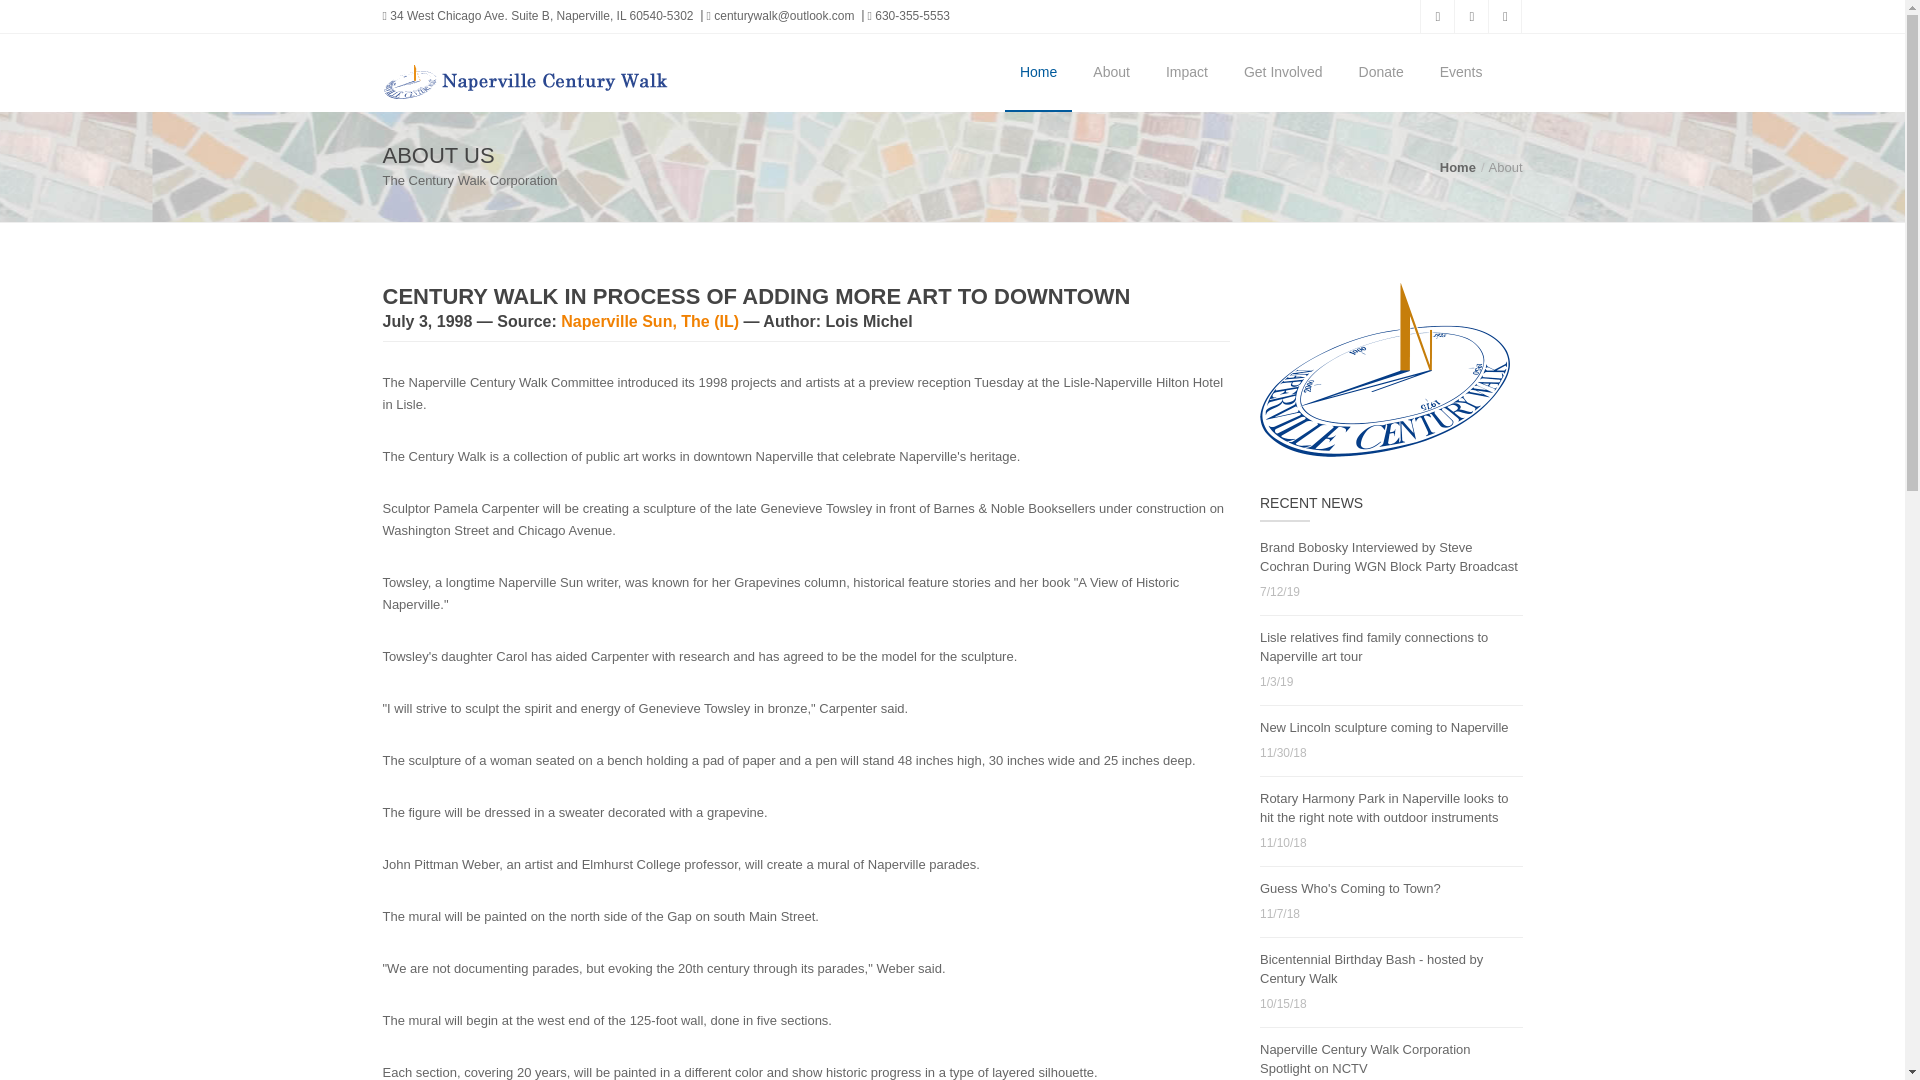  I want to click on Impact, so click(1186, 72).